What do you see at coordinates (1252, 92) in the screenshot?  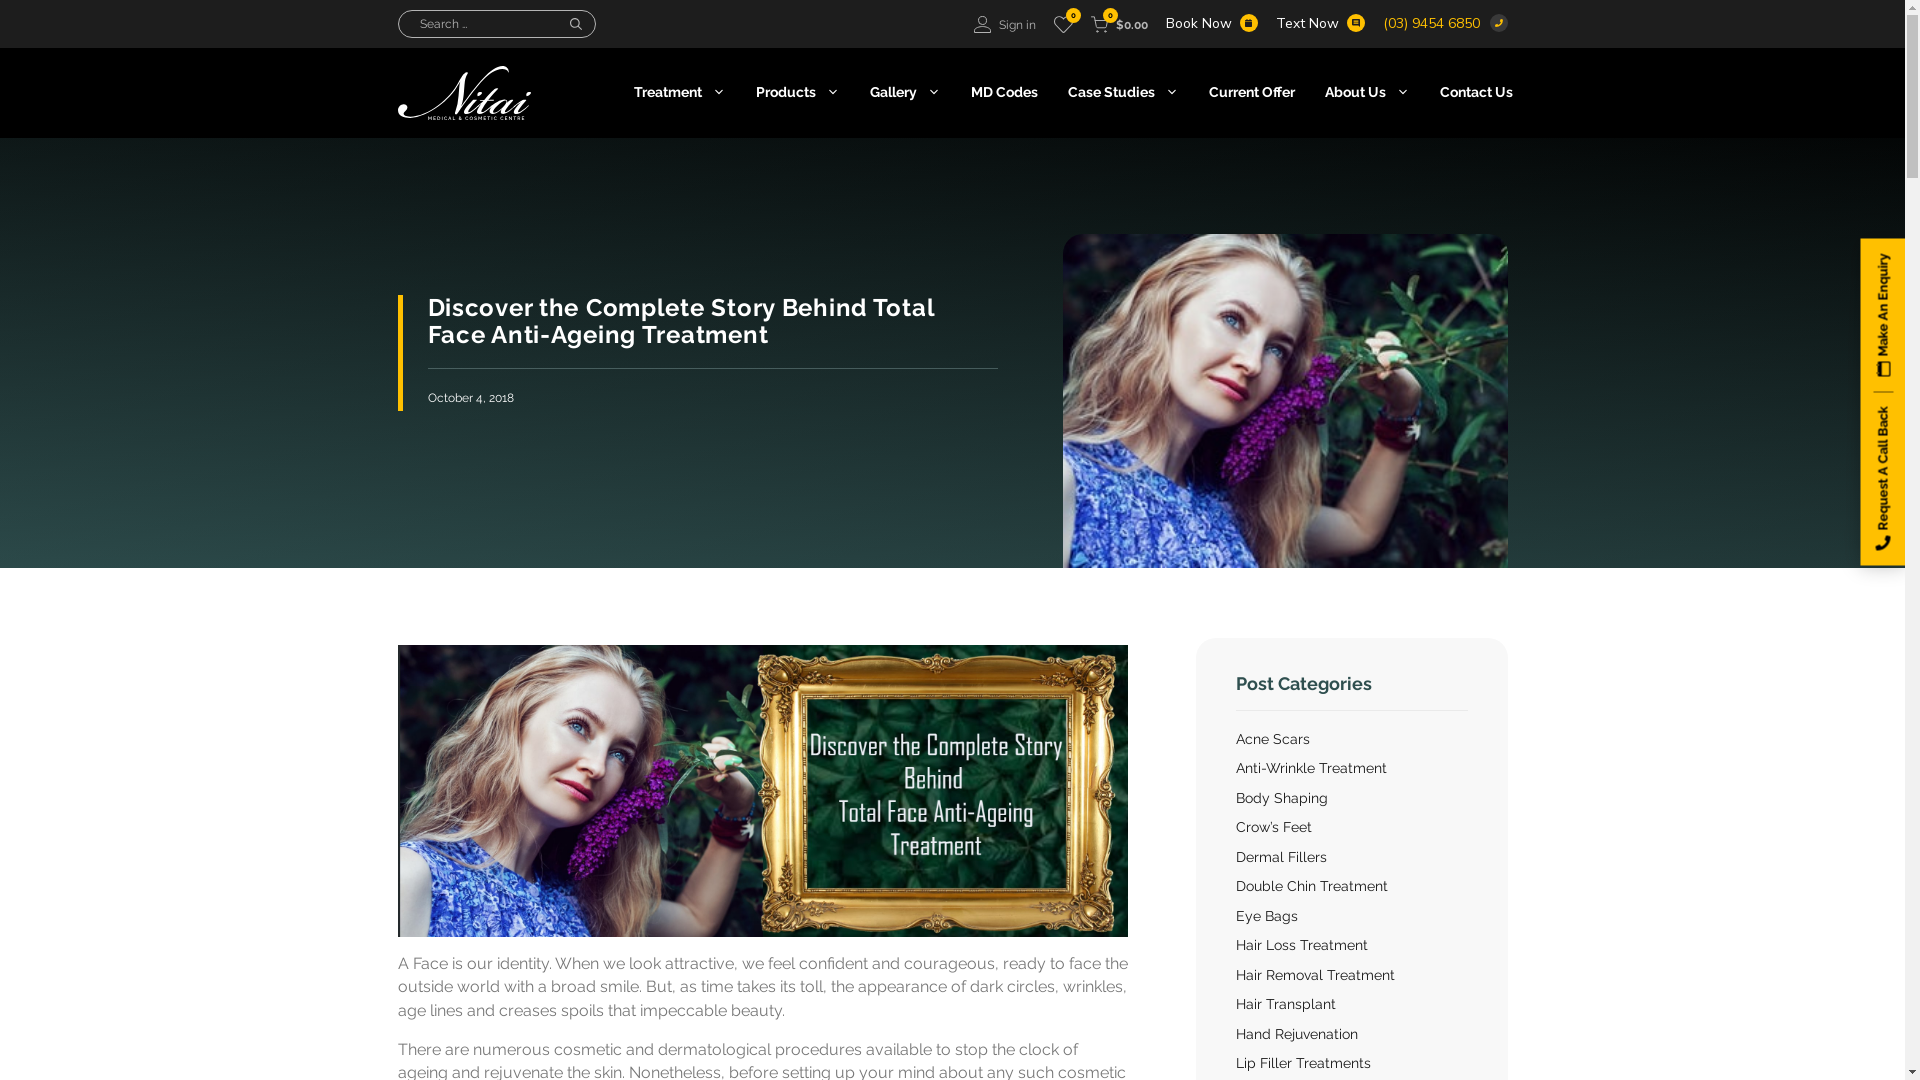 I see `Current Offer` at bounding box center [1252, 92].